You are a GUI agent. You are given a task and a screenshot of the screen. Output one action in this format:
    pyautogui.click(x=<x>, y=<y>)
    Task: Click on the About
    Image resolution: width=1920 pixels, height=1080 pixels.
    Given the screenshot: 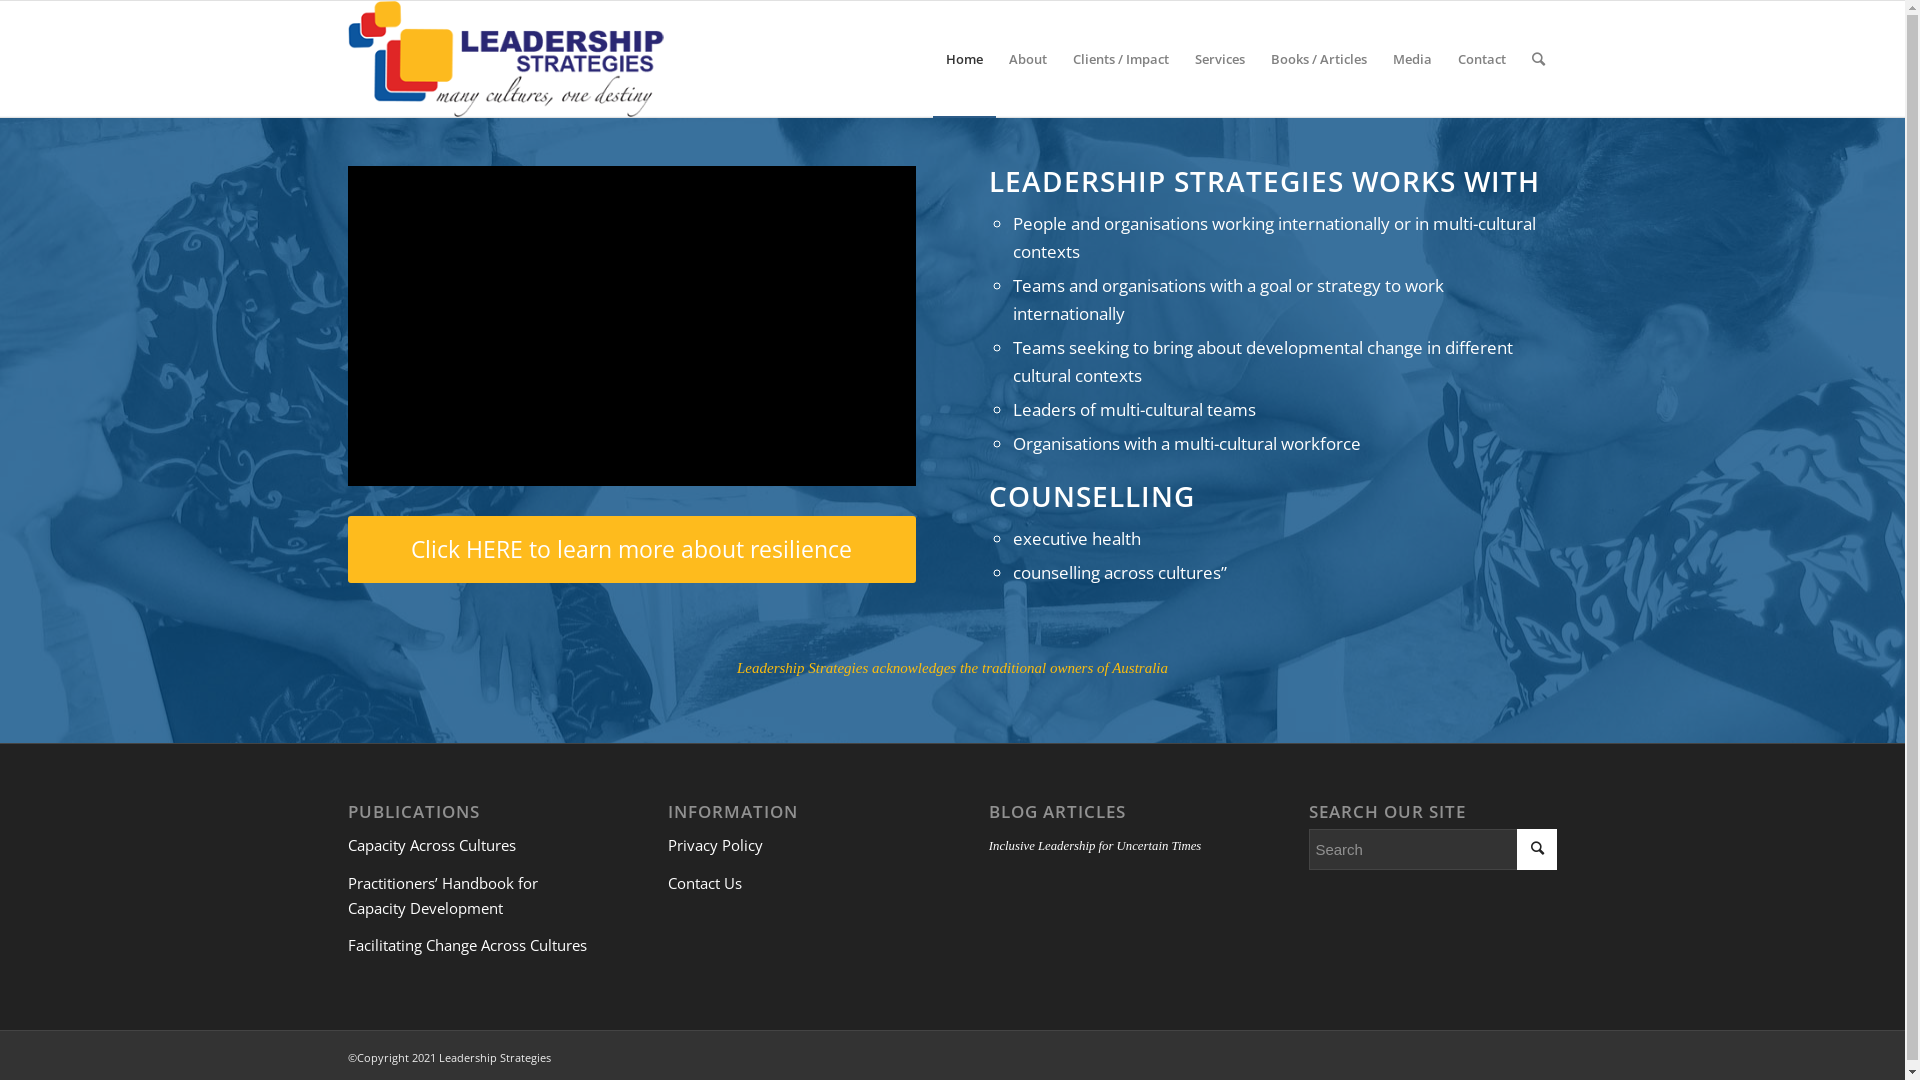 What is the action you would take?
    pyautogui.click(x=1028, y=59)
    